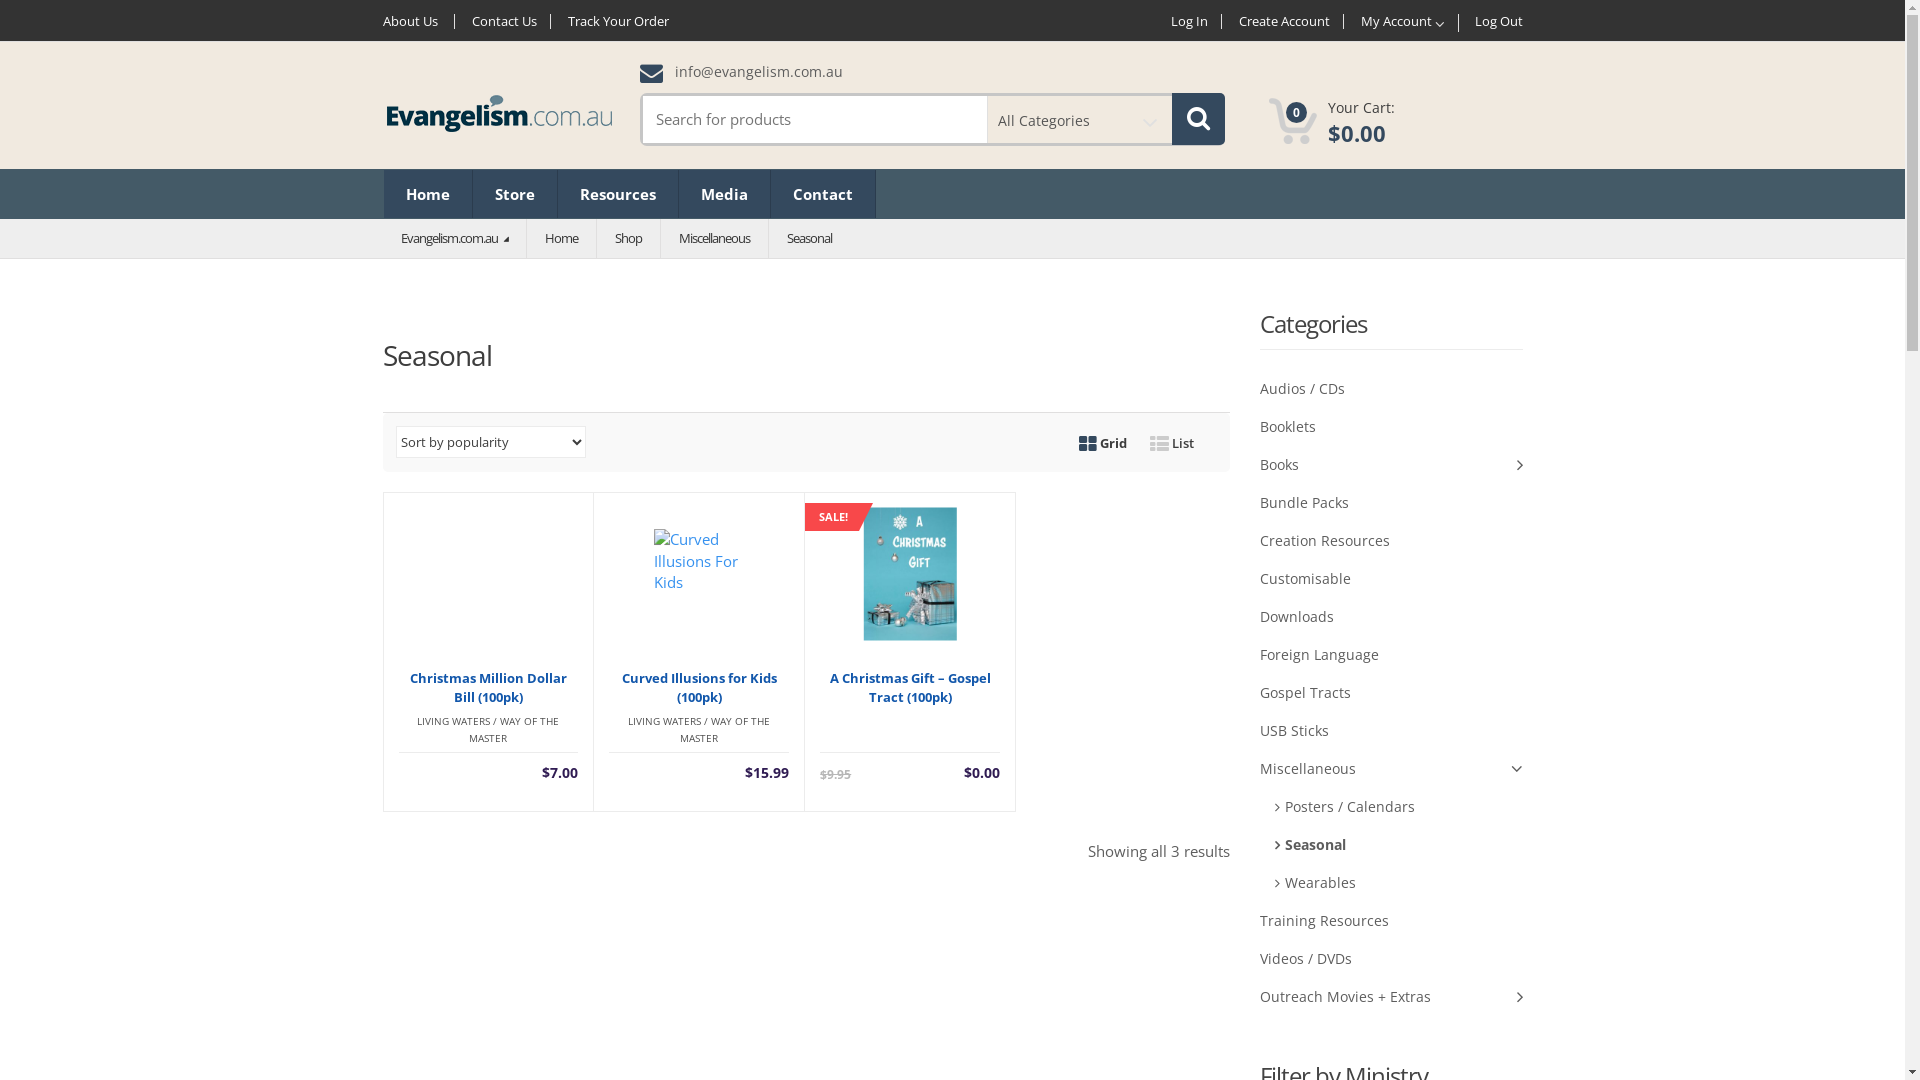  Describe the element at coordinates (1392, 655) in the screenshot. I see `Foreign Language` at that location.